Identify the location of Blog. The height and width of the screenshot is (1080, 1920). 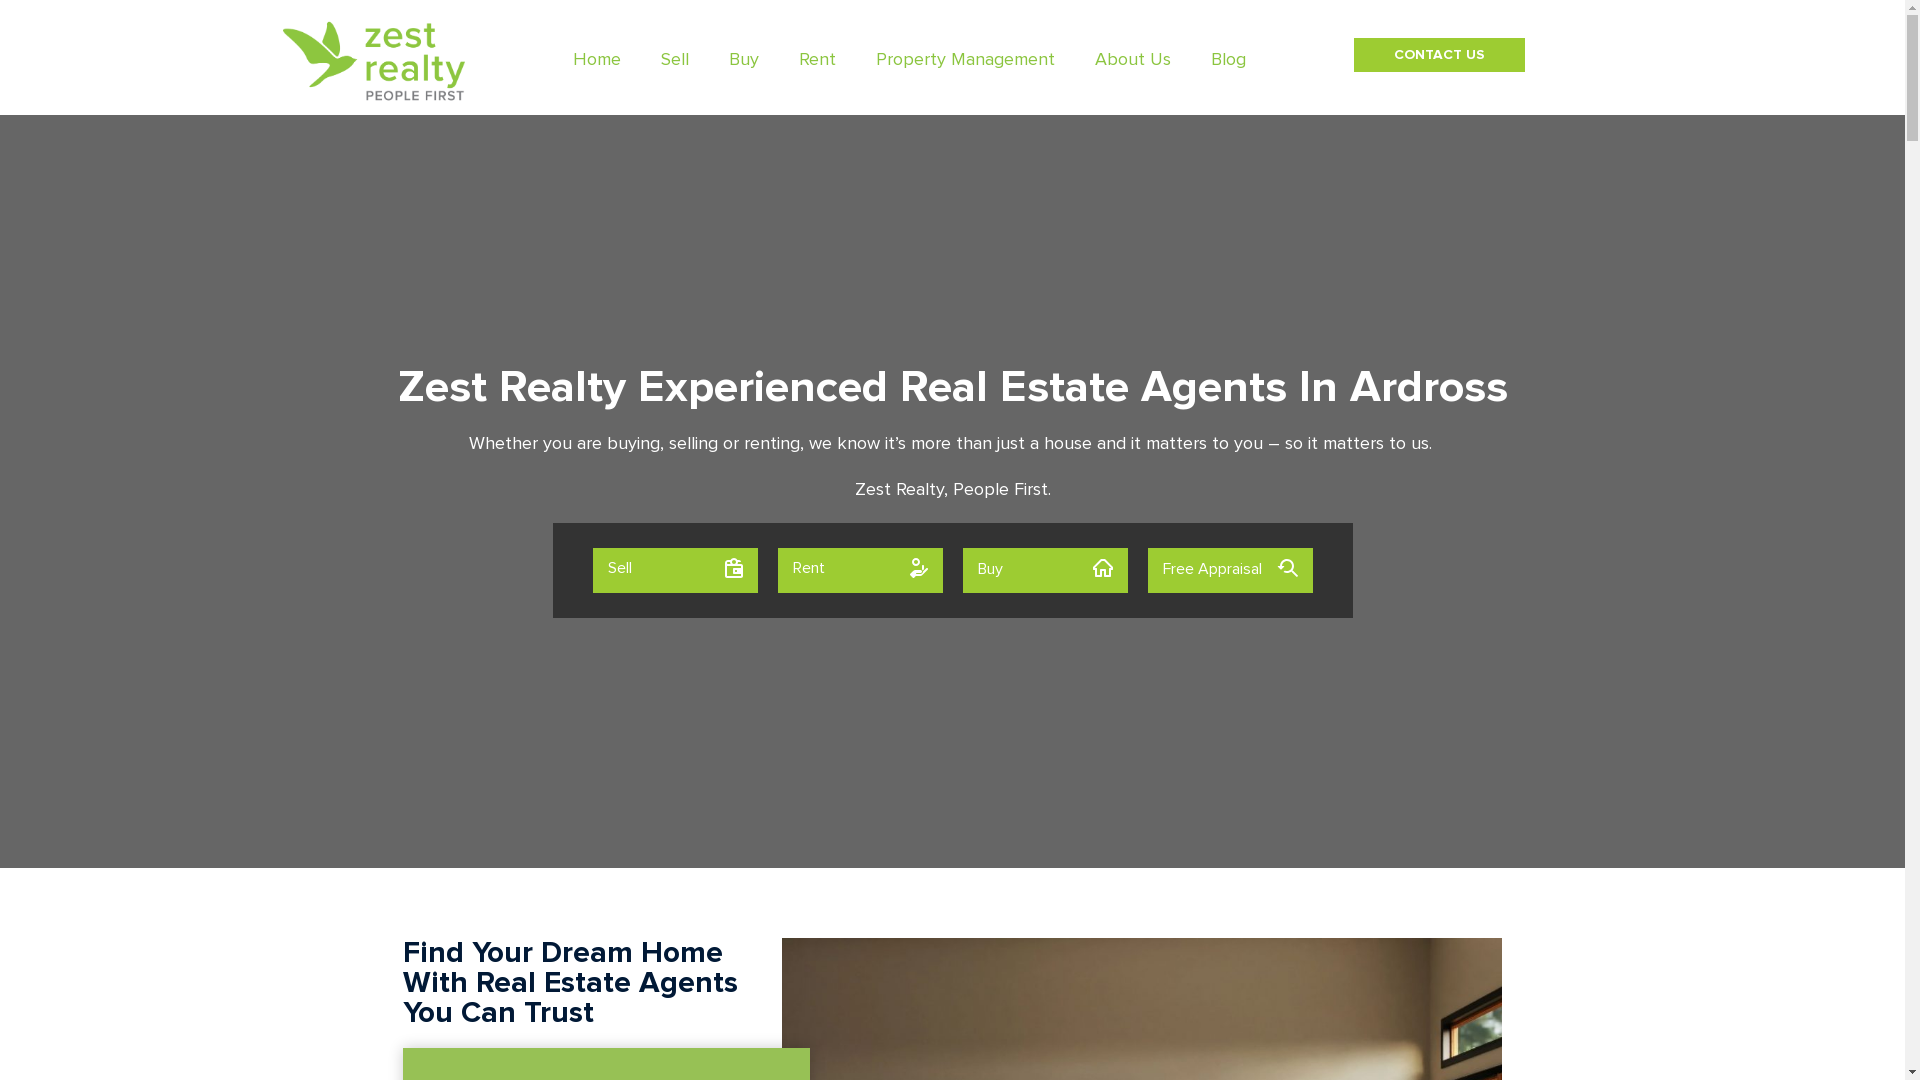
(1228, 60).